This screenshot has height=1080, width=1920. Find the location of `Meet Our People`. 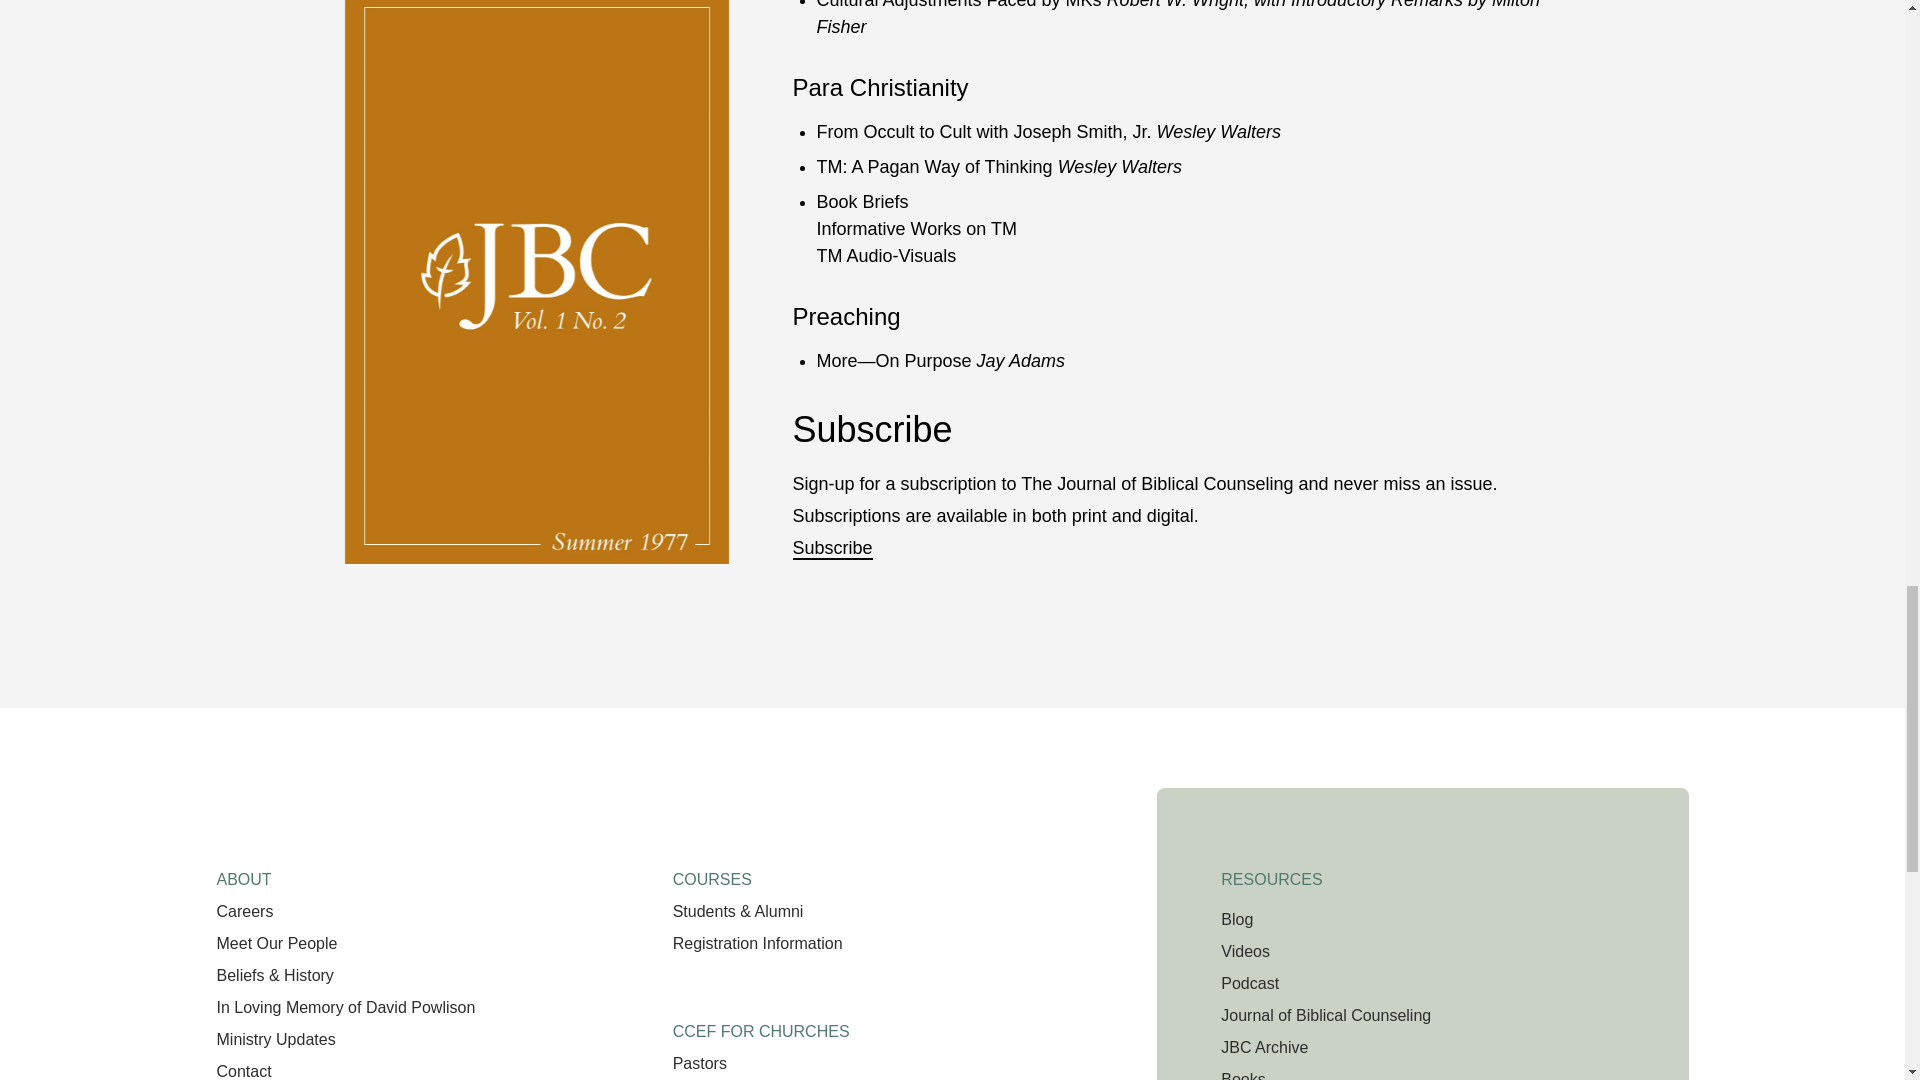

Meet Our People is located at coordinates (276, 943).